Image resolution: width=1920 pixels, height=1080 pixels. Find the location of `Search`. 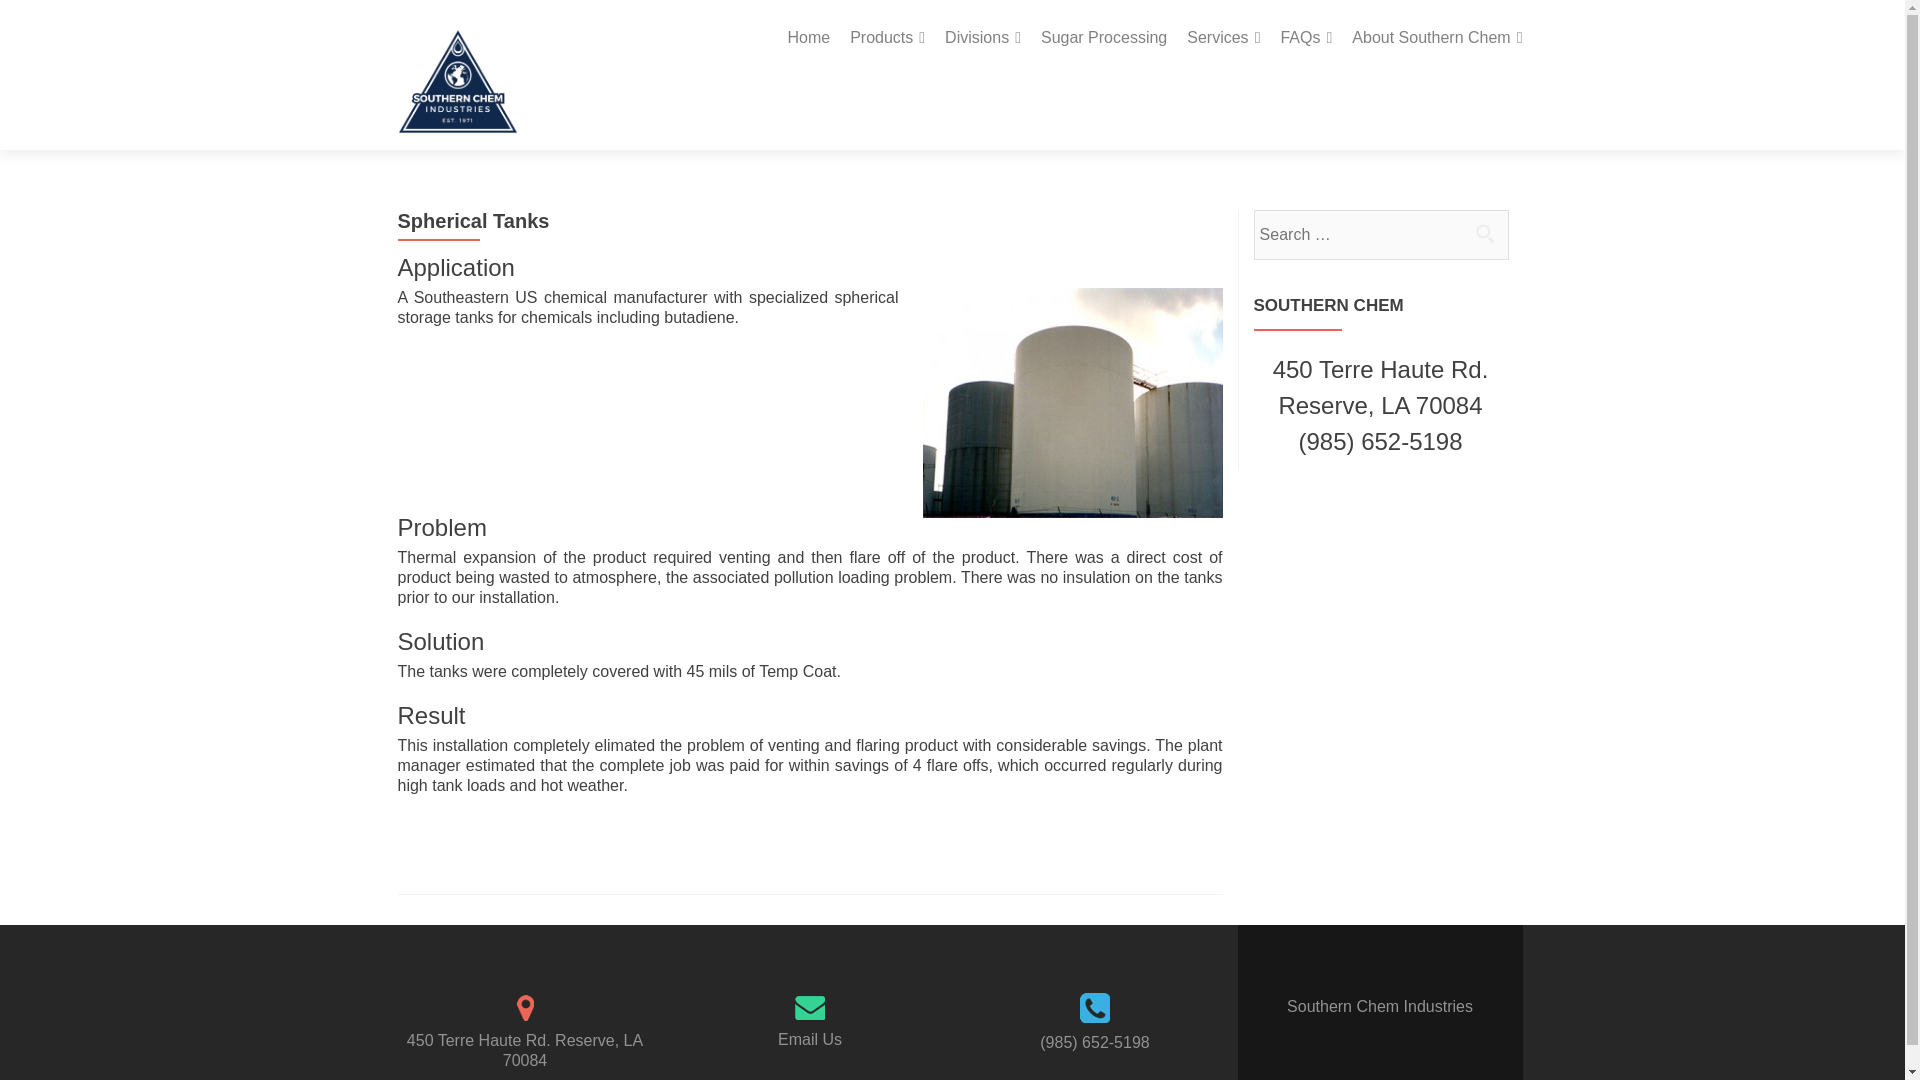

Search is located at coordinates (1484, 232).